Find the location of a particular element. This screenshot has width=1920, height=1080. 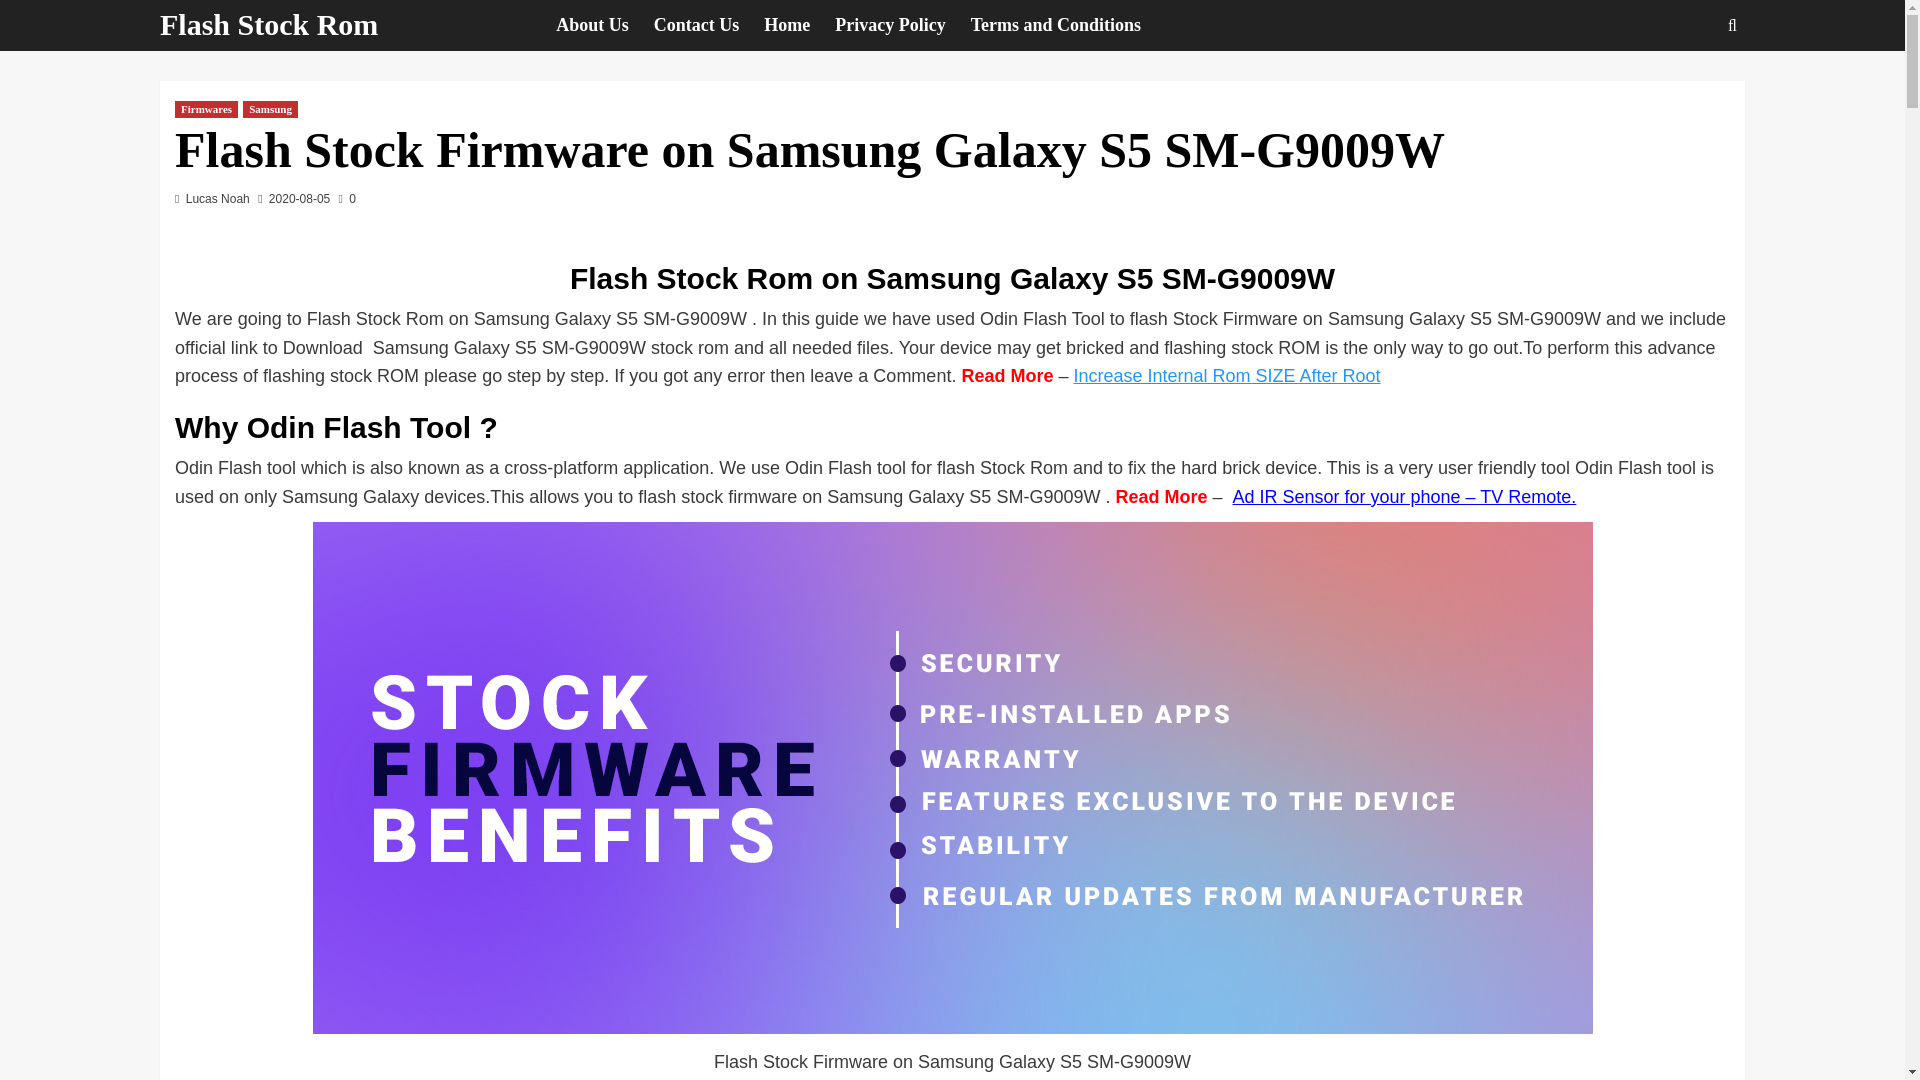

Flash Stock Rom is located at coordinates (268, 24).